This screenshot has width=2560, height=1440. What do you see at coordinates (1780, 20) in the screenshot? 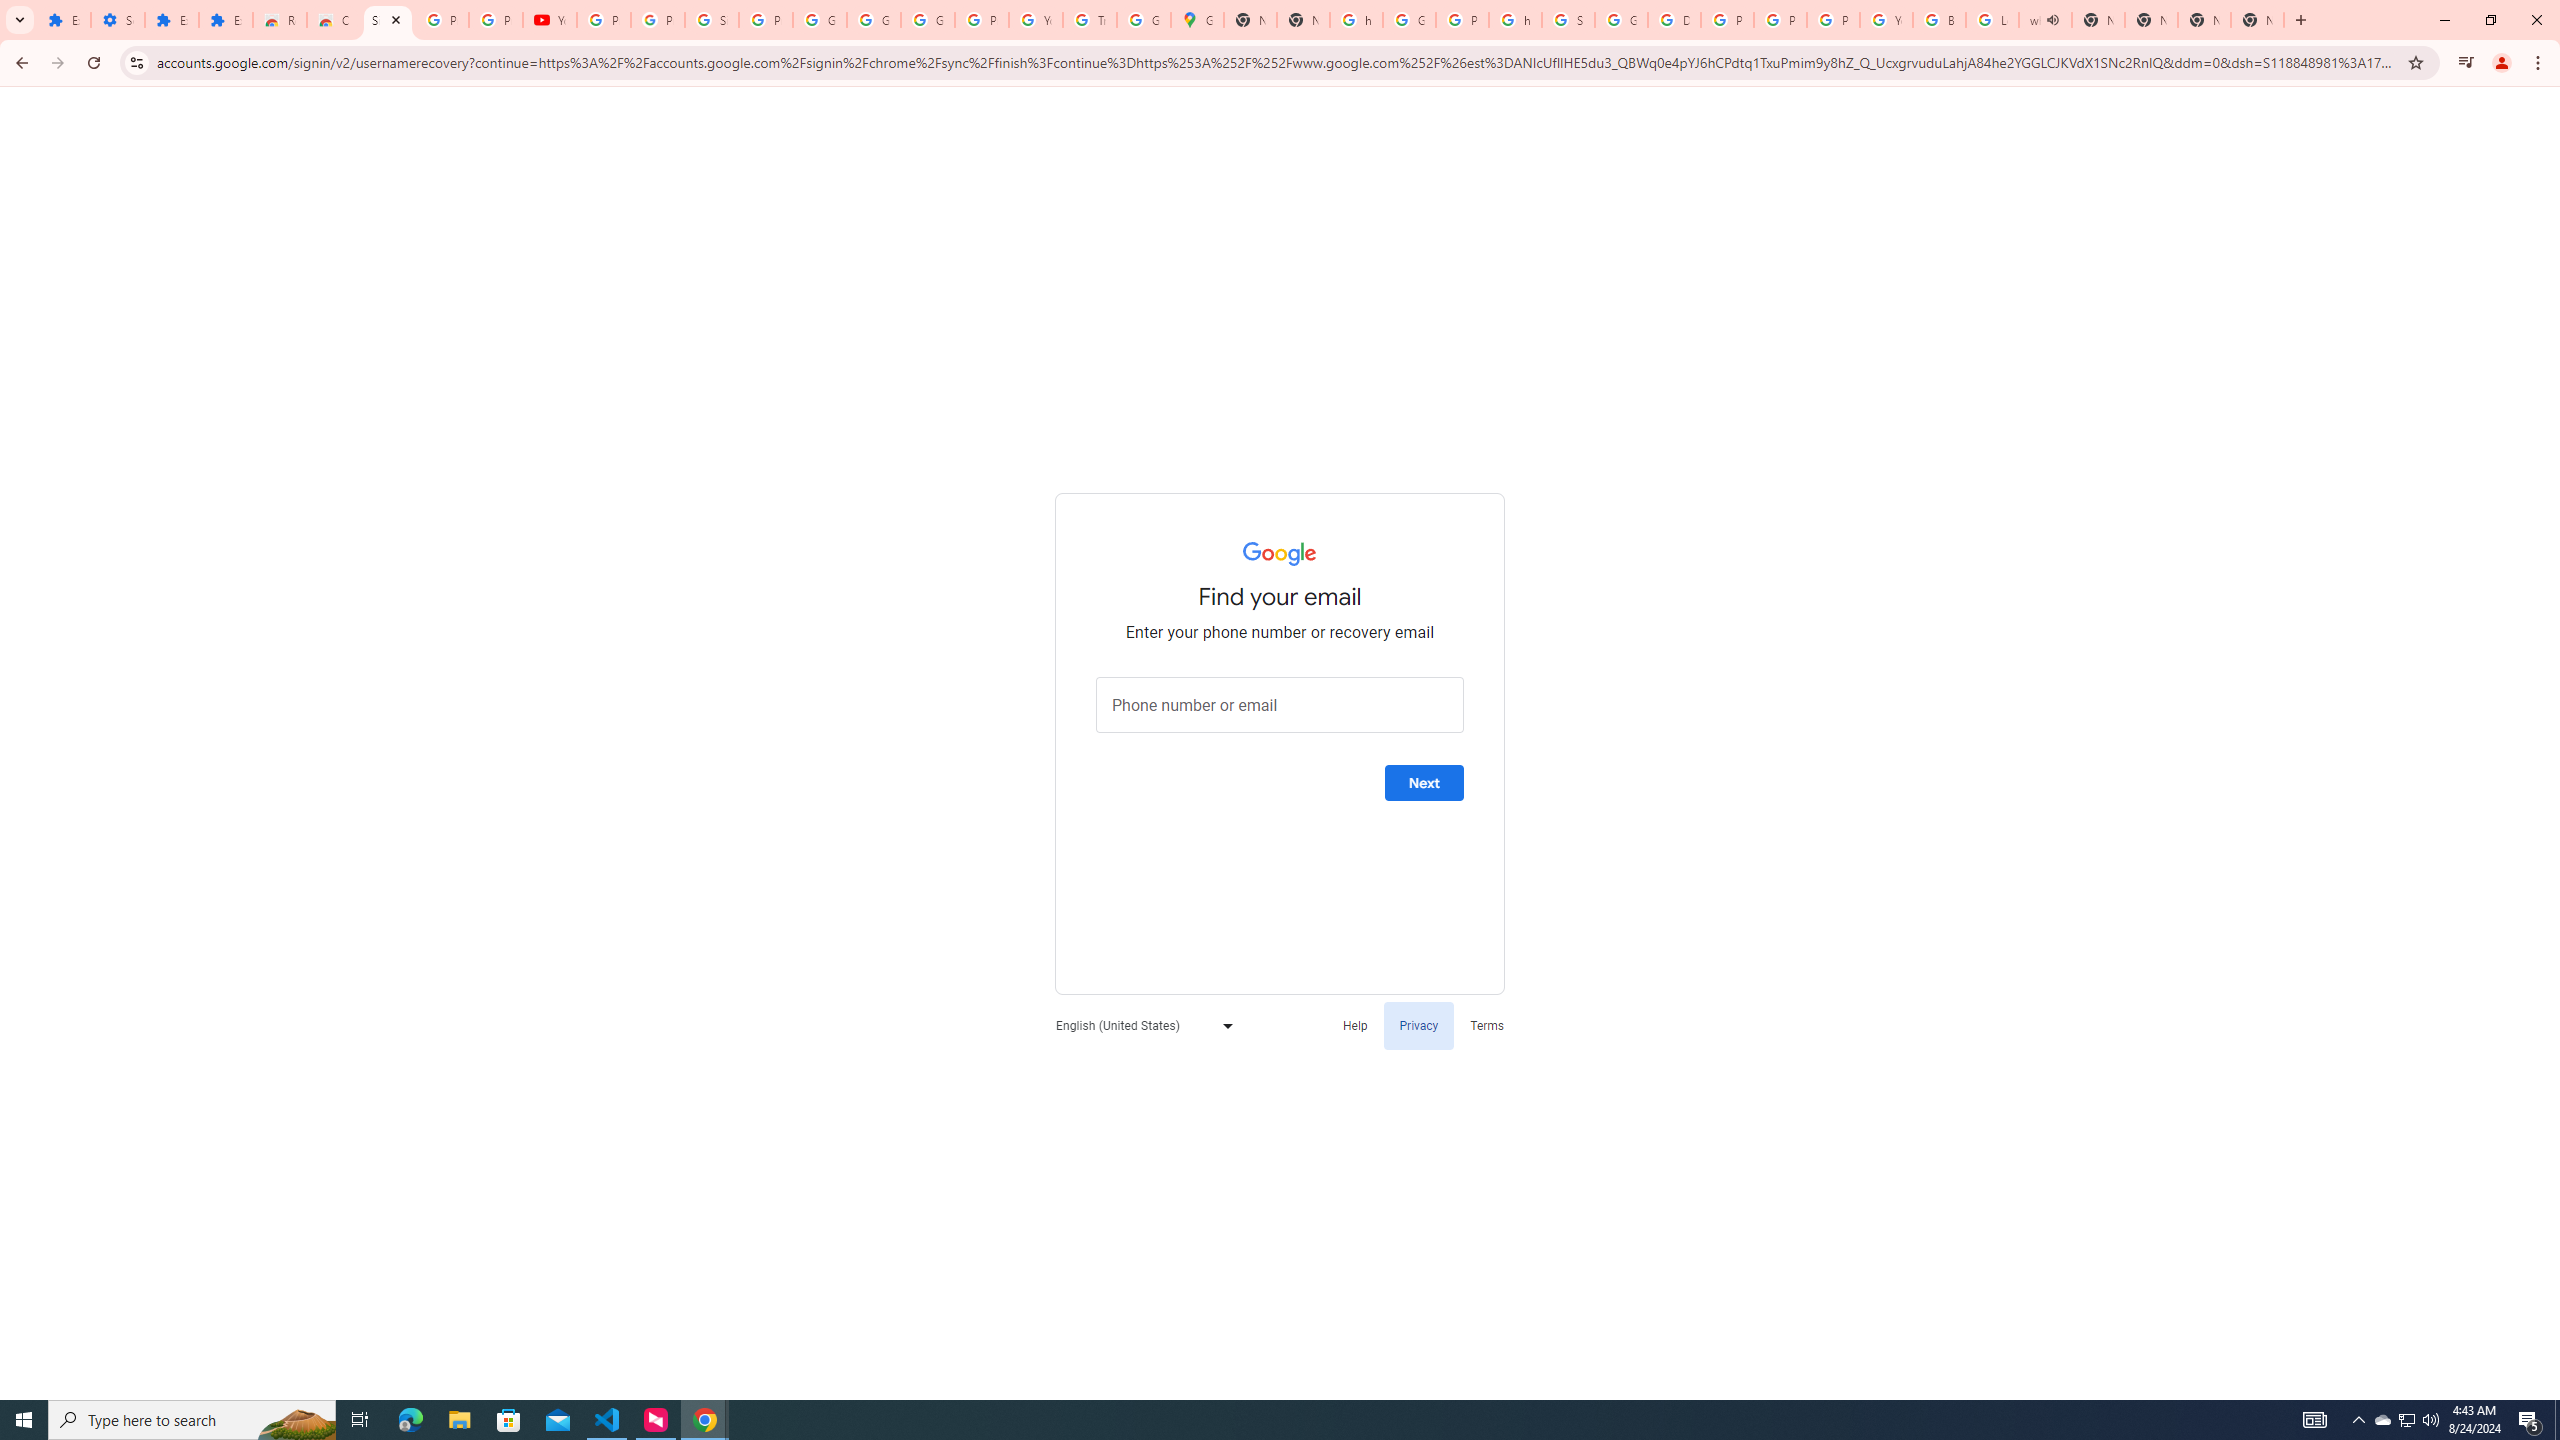
I see `Privacy Help Center - Policies Help` at bounding box center [1780, 20].